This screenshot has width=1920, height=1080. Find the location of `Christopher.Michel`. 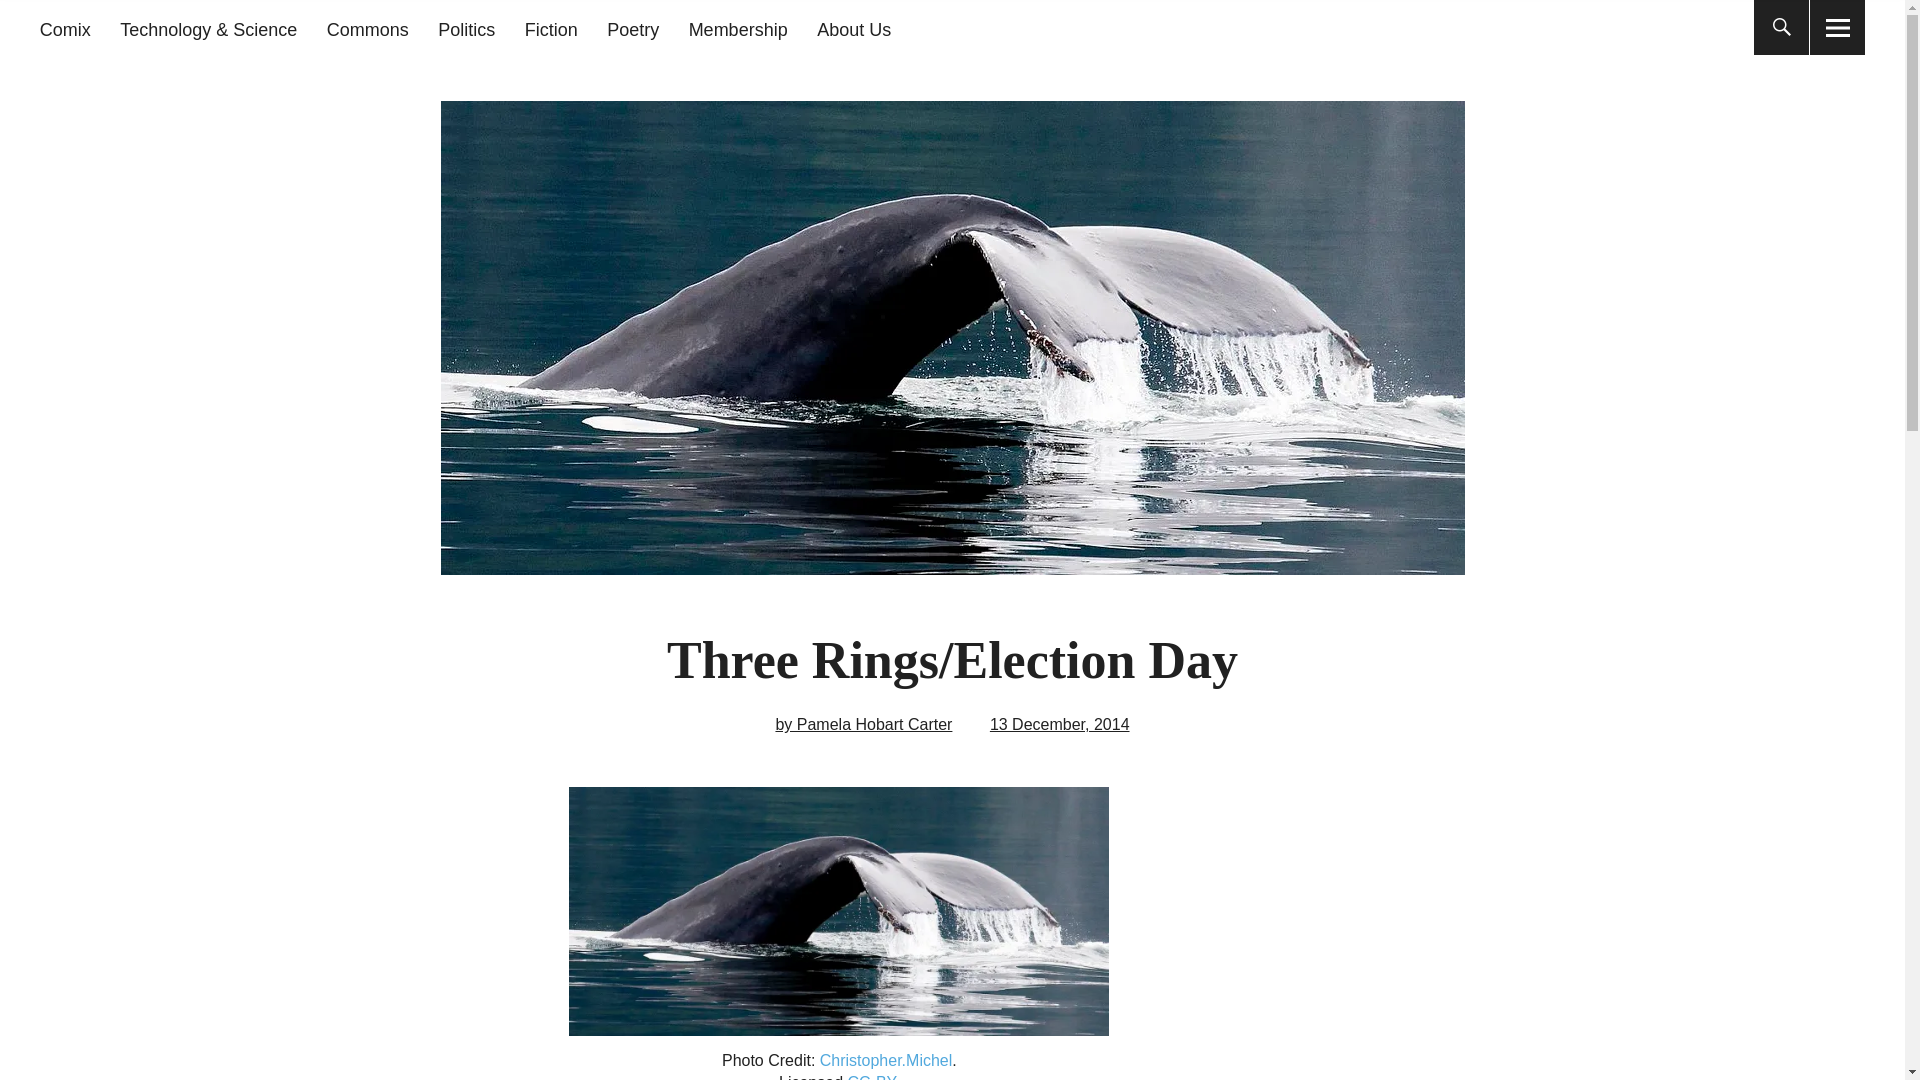

Christopher.Michel is located at coordinates (886, 1060).